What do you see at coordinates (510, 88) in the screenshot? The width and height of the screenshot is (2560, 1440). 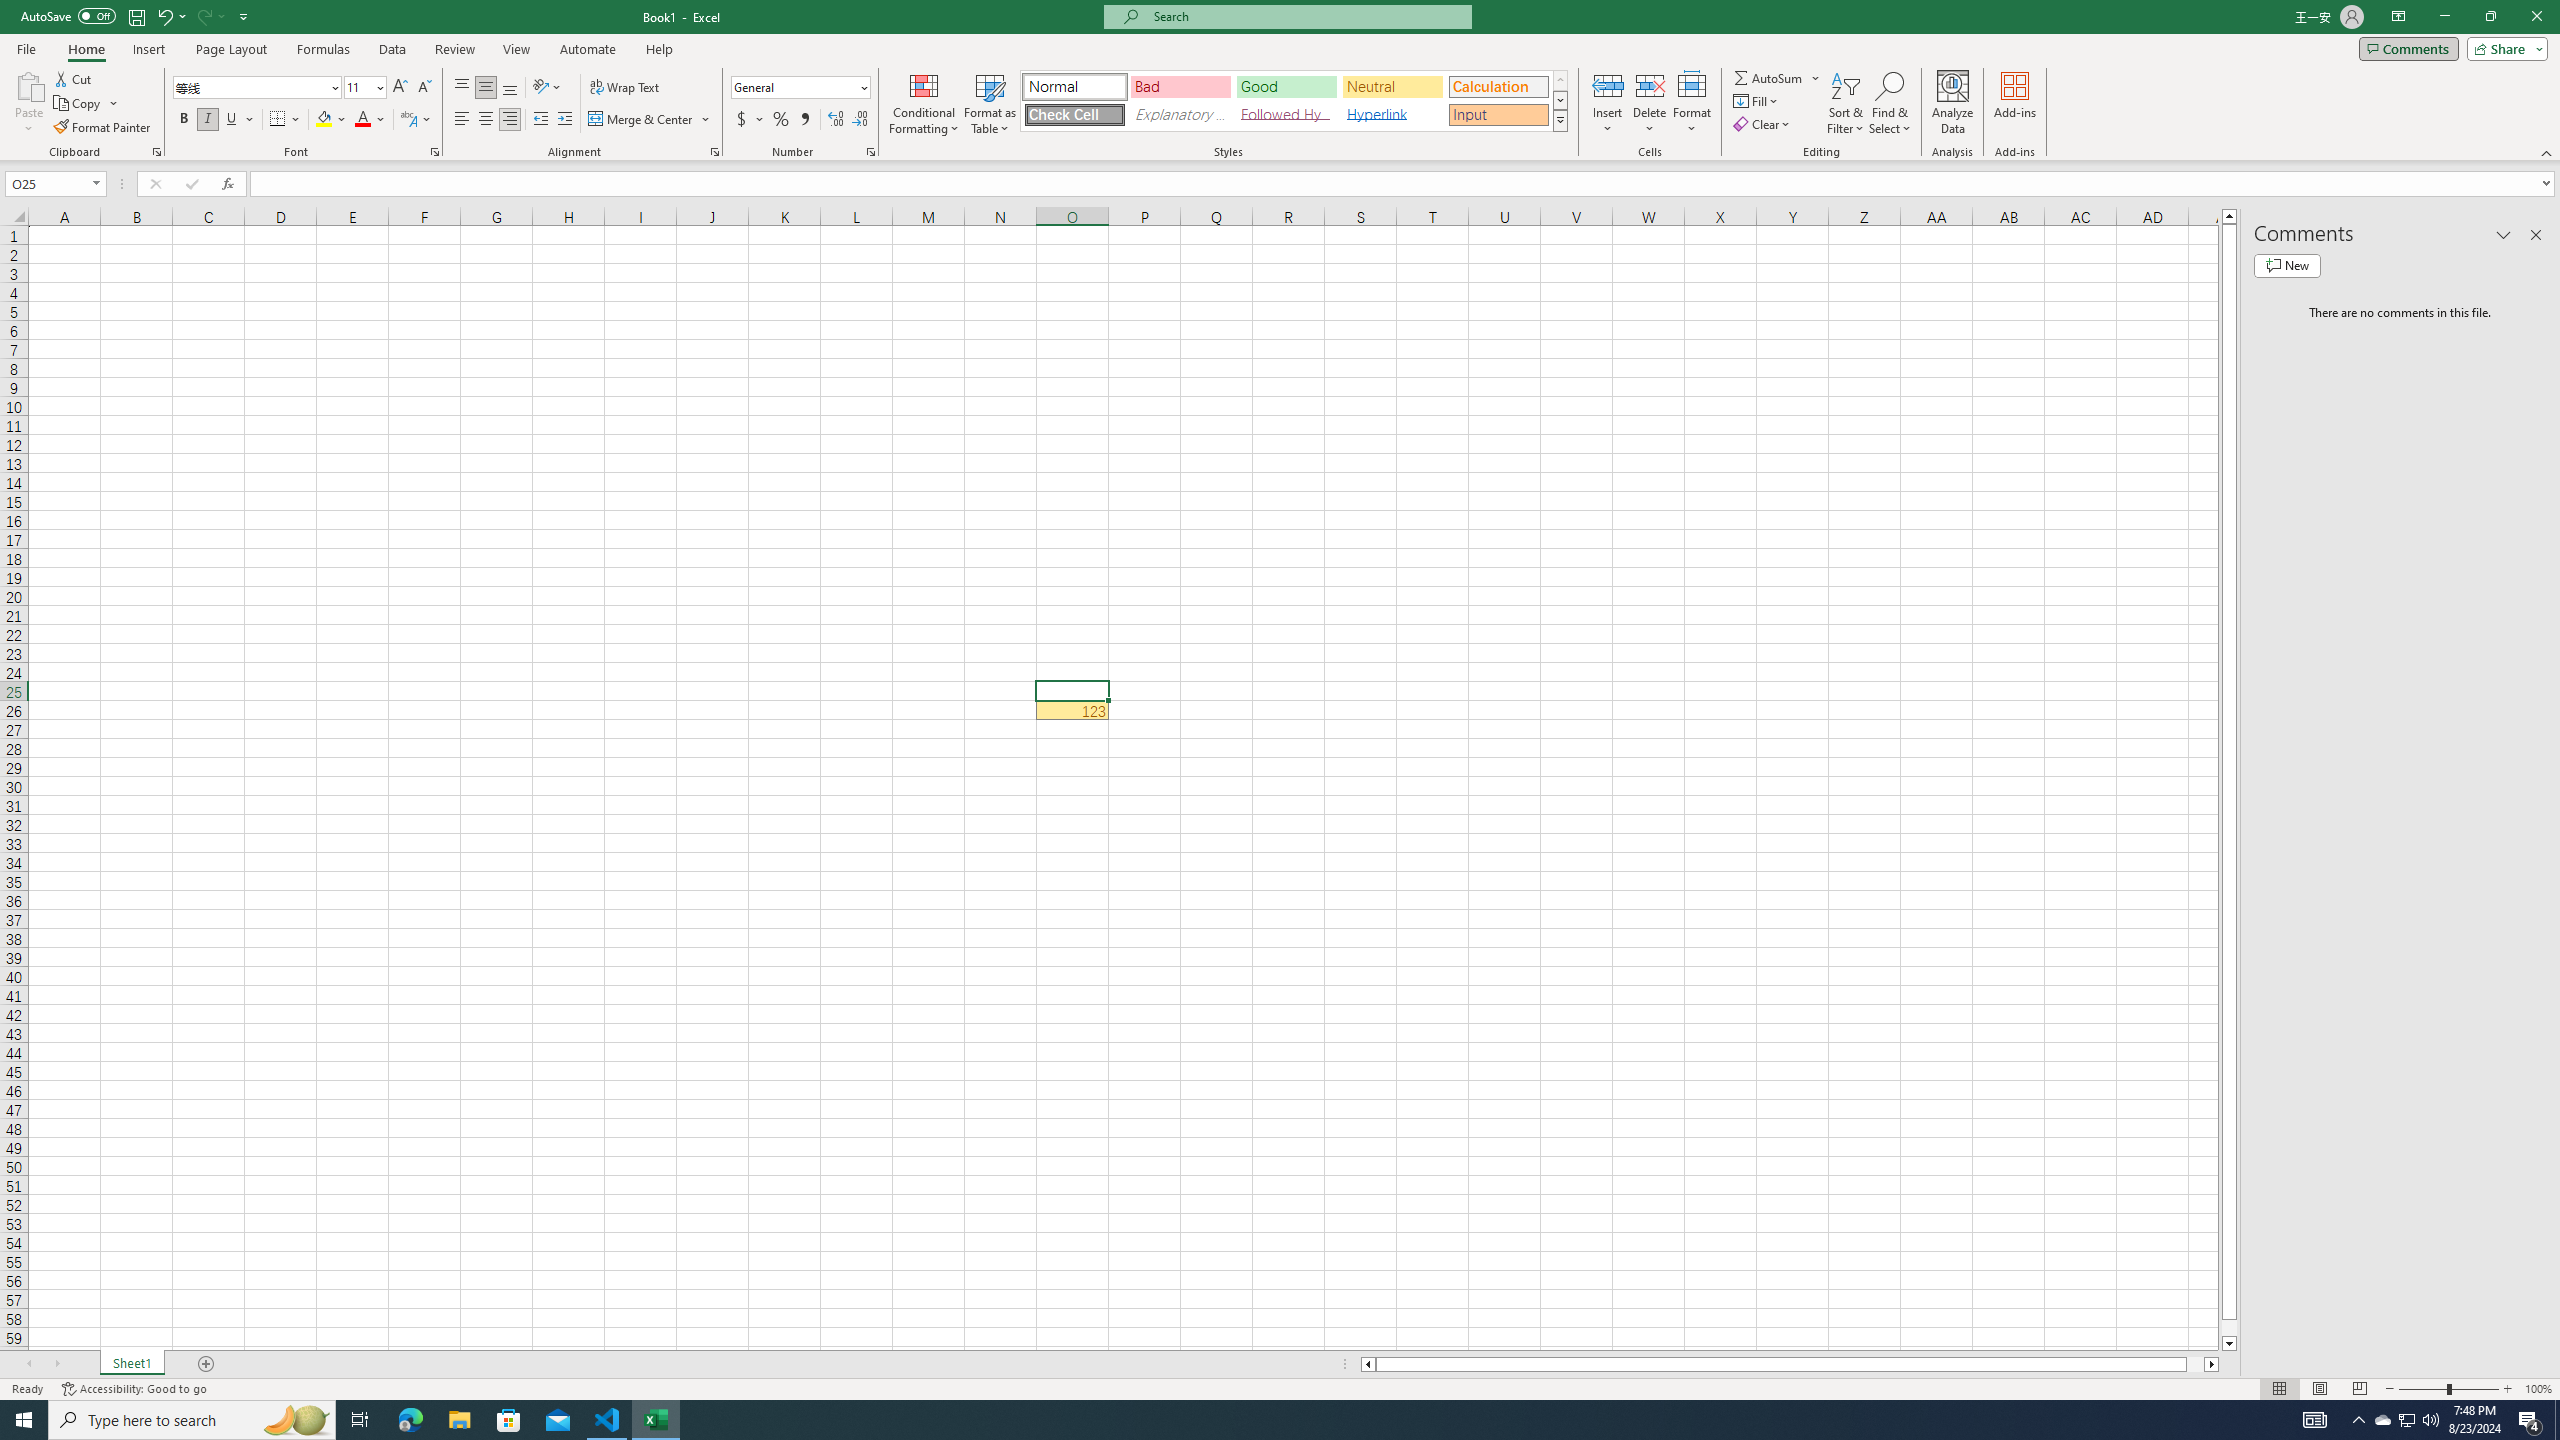 I see `Bottom Align` at bounding box center [510, 88].